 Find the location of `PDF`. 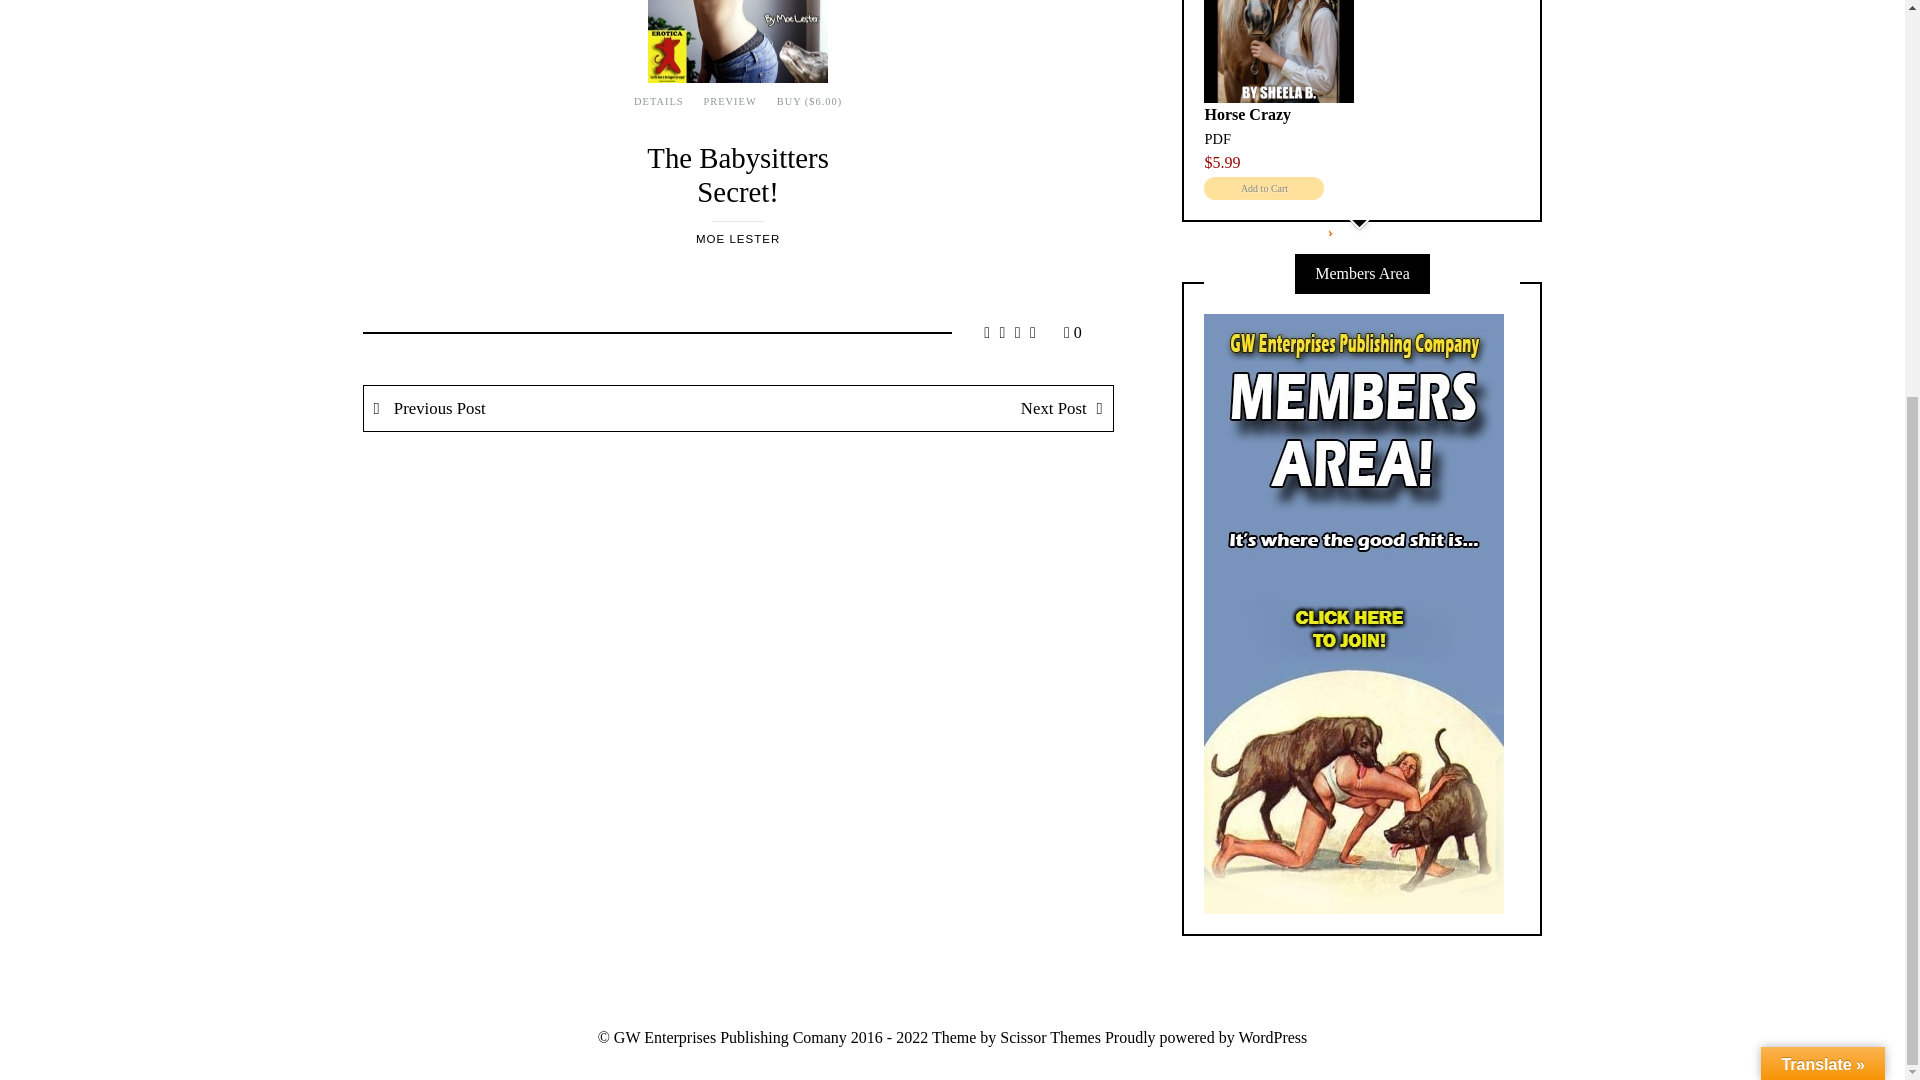

PDF is located at coordinates (1216, 138).